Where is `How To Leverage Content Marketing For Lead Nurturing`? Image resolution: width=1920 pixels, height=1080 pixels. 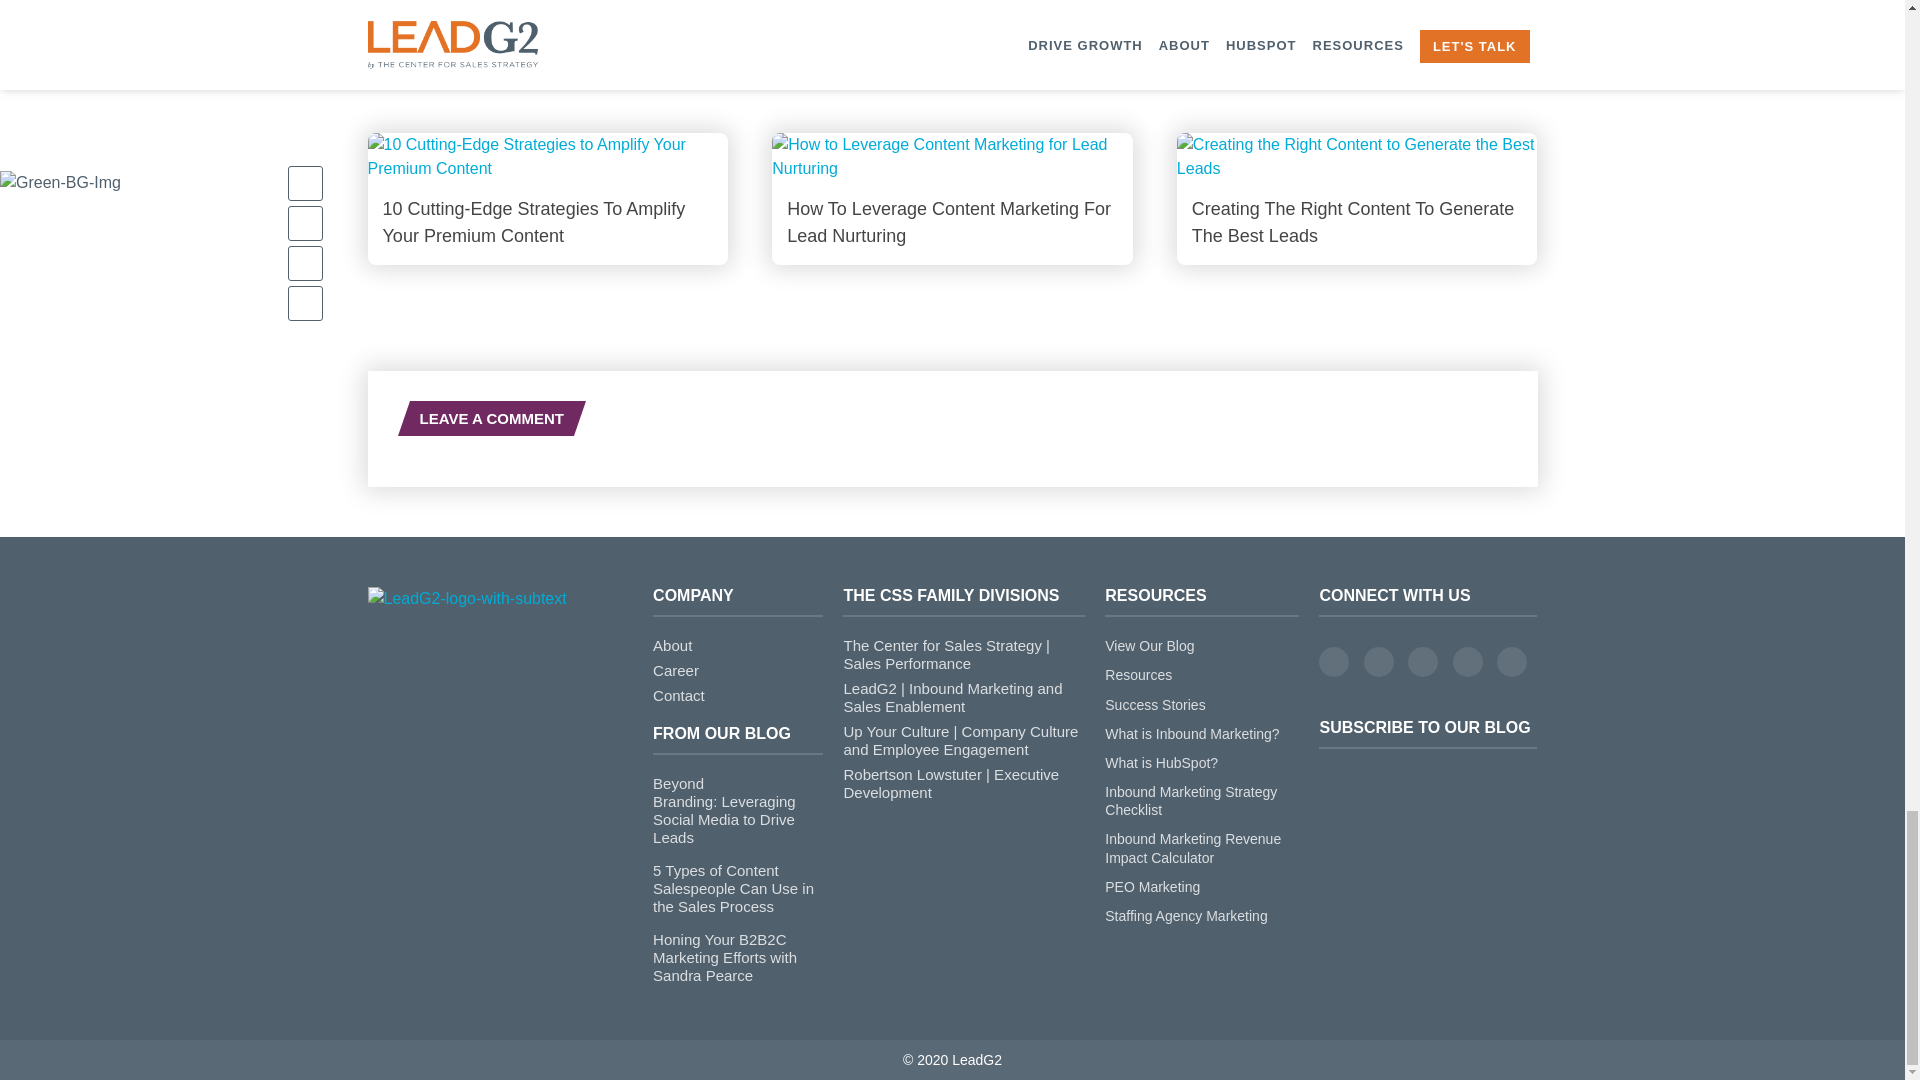 How To Leverage Content Marketing For Lead Nurturing is located at coordinates (952, 198).